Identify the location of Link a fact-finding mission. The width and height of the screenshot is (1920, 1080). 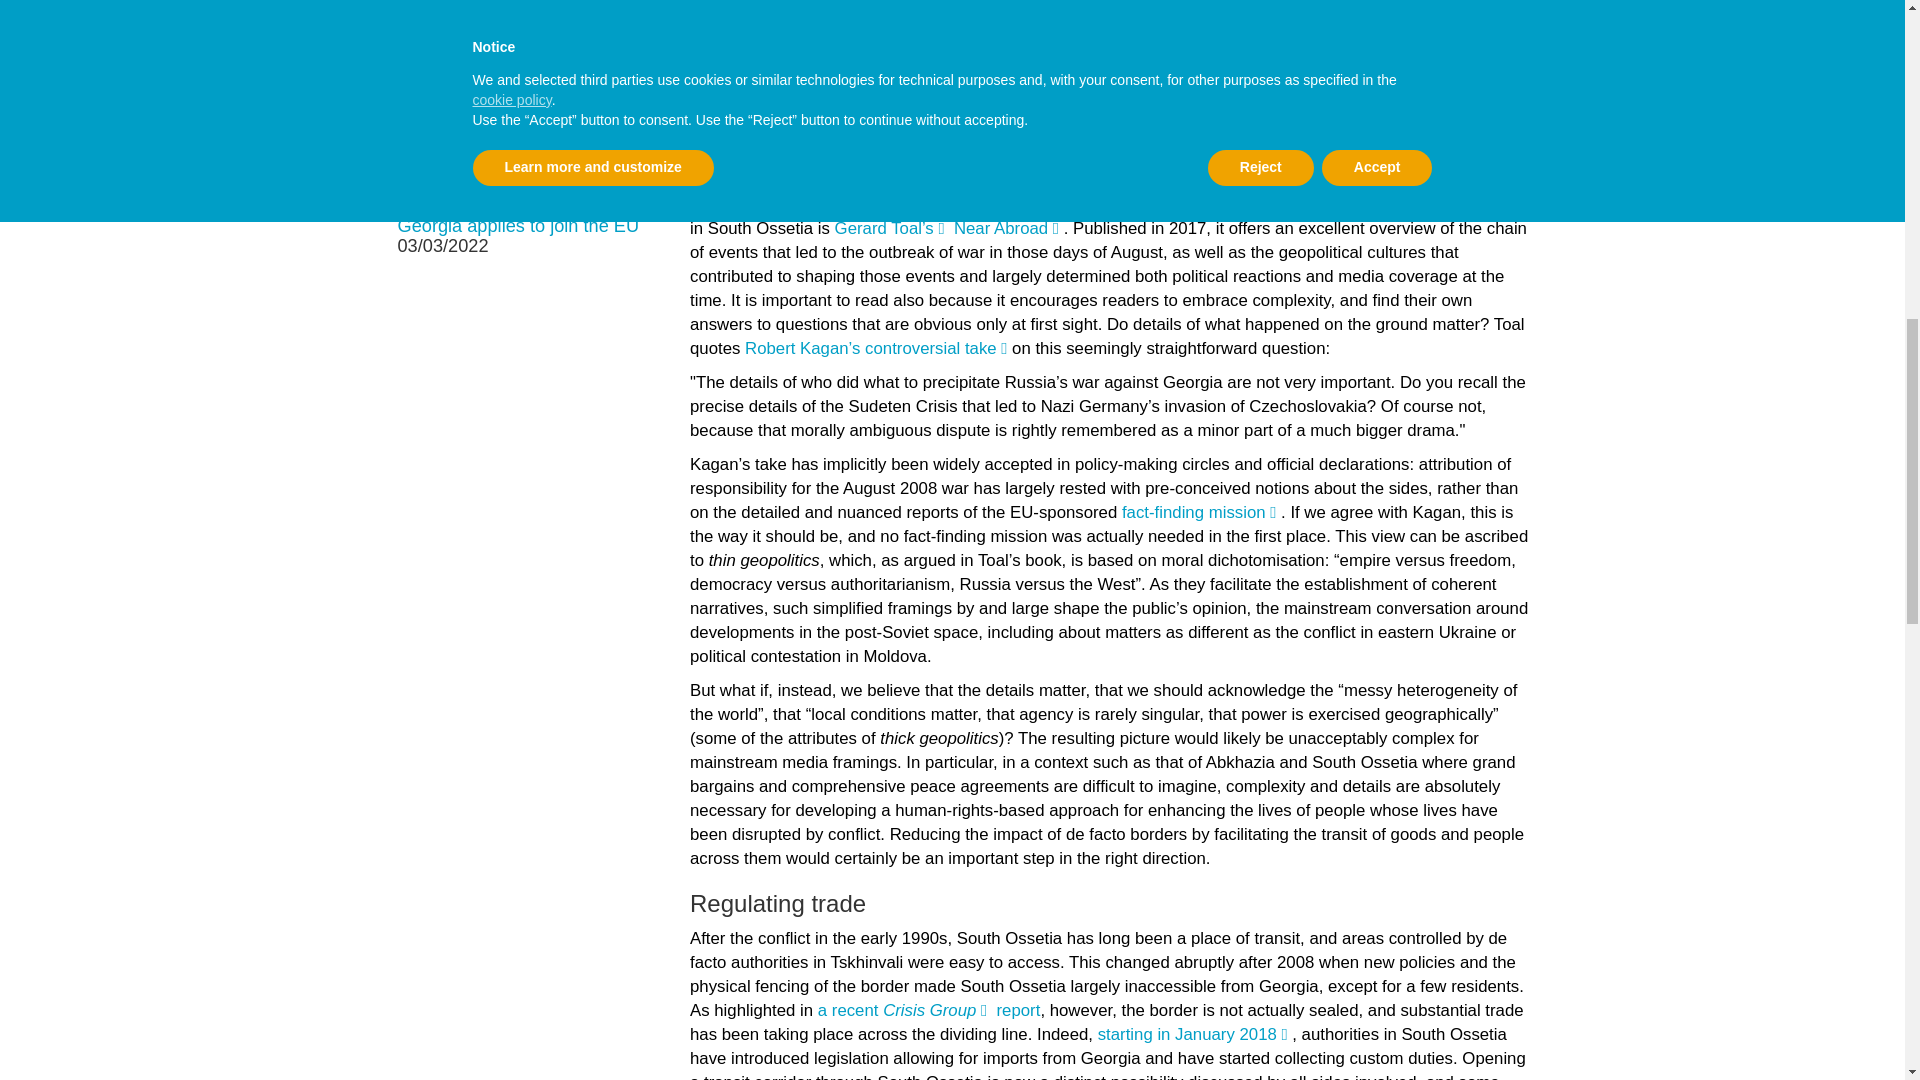
(1200, 512).